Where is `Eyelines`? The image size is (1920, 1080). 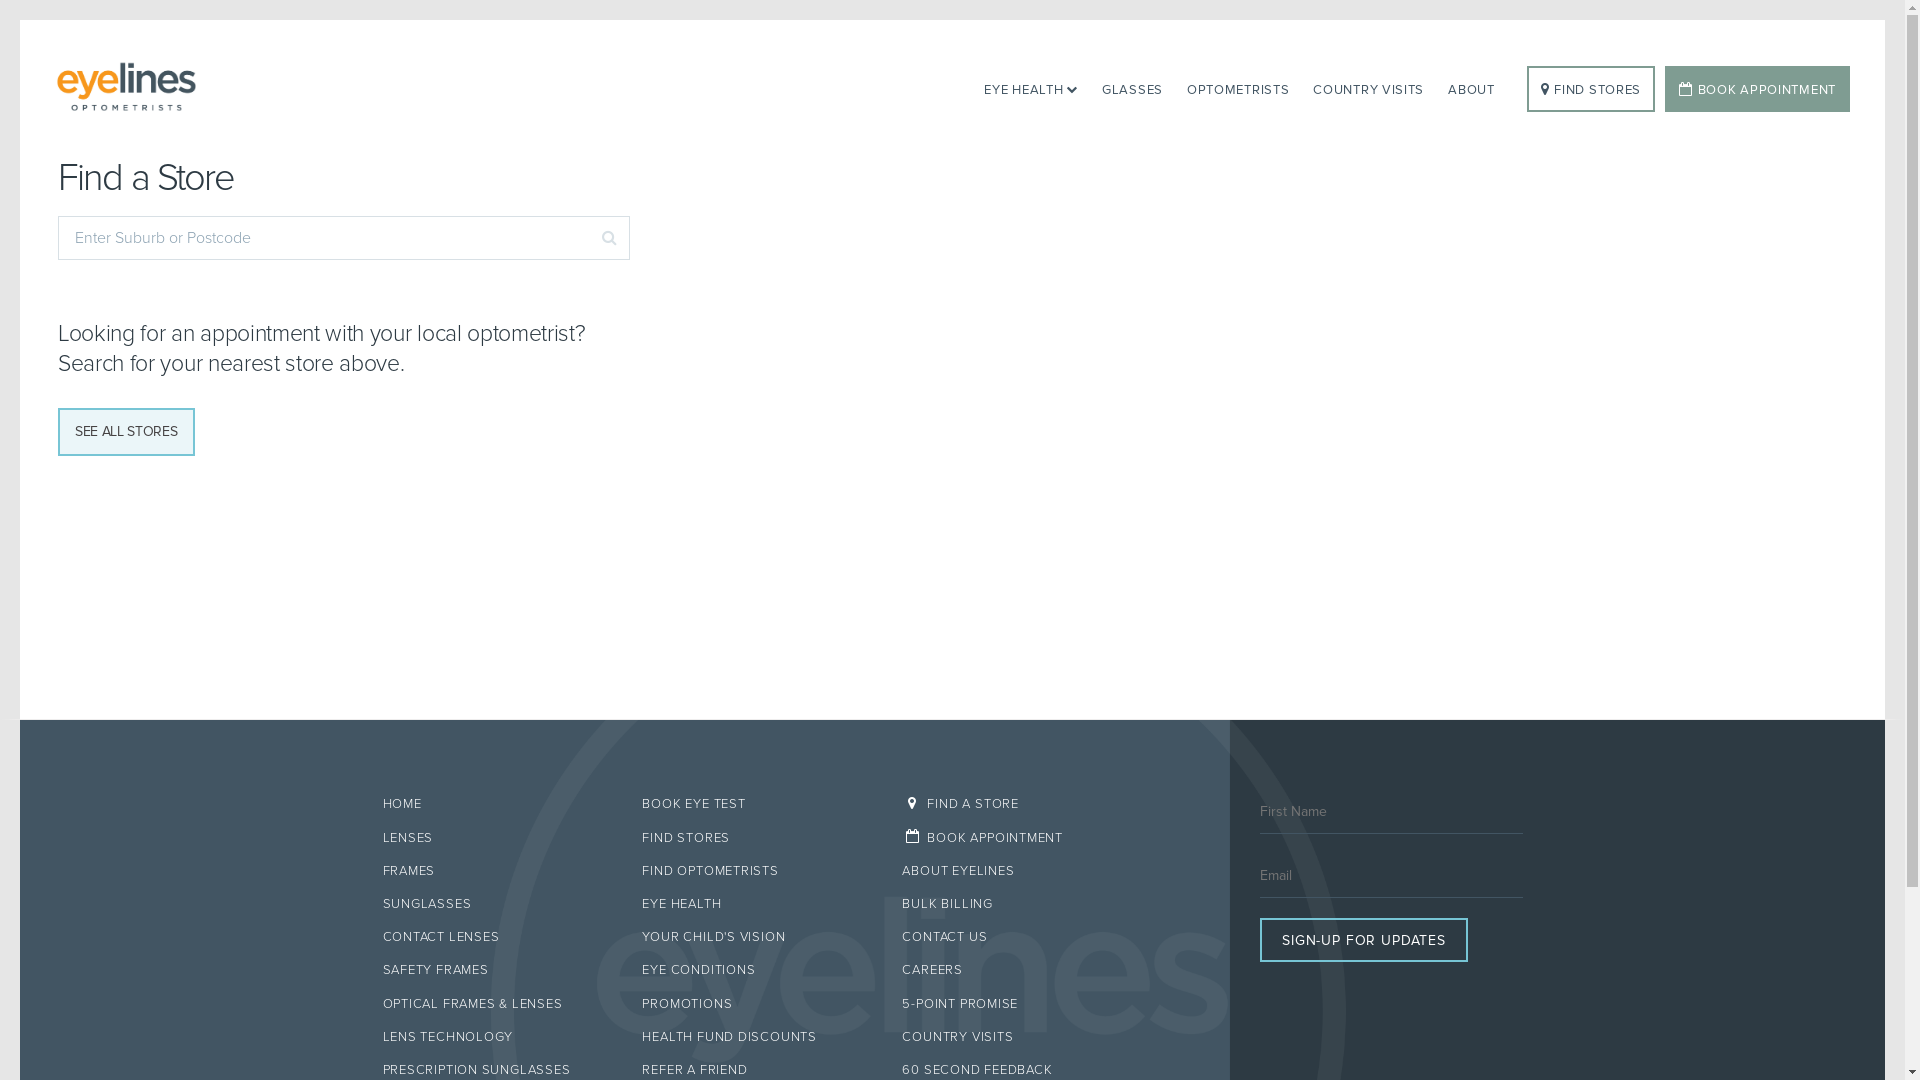 Eyelines is located at coordinates (217, 88).